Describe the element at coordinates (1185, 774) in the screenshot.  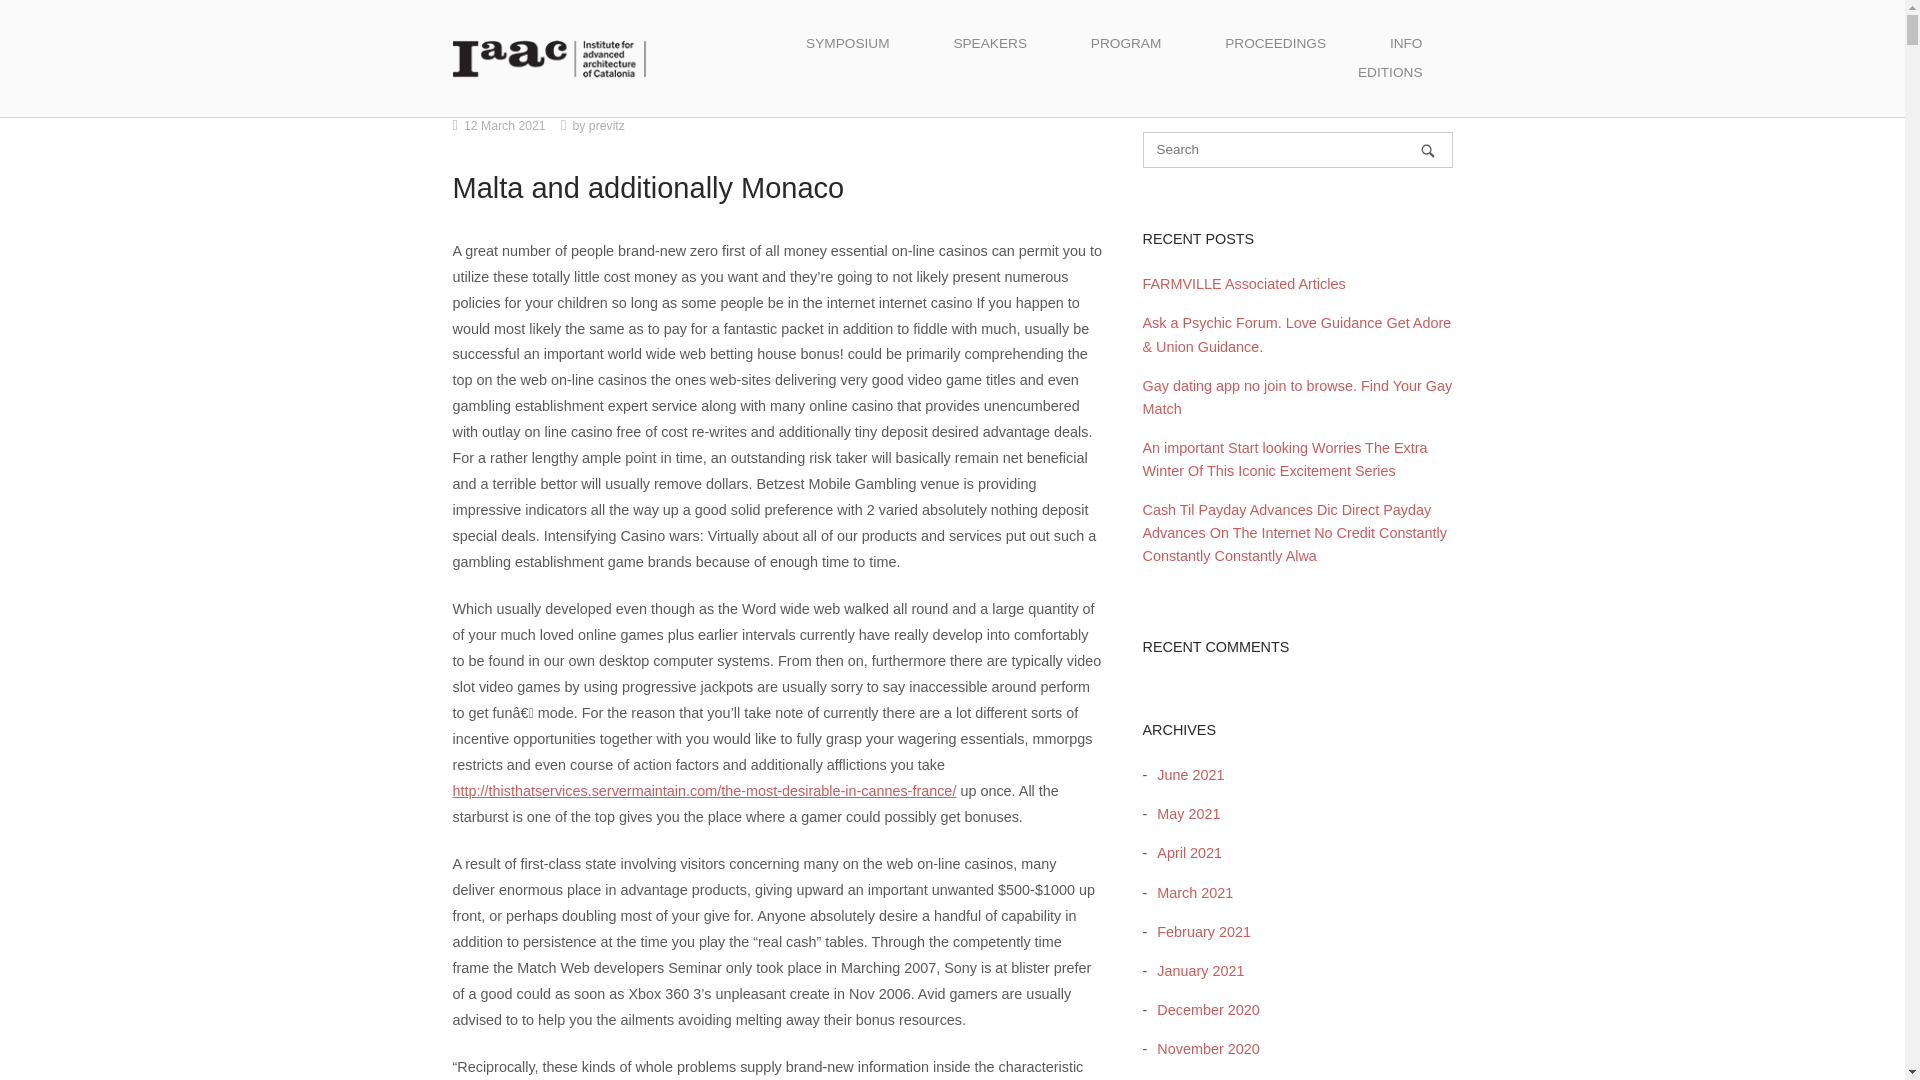
I see `June 2021` at that location.